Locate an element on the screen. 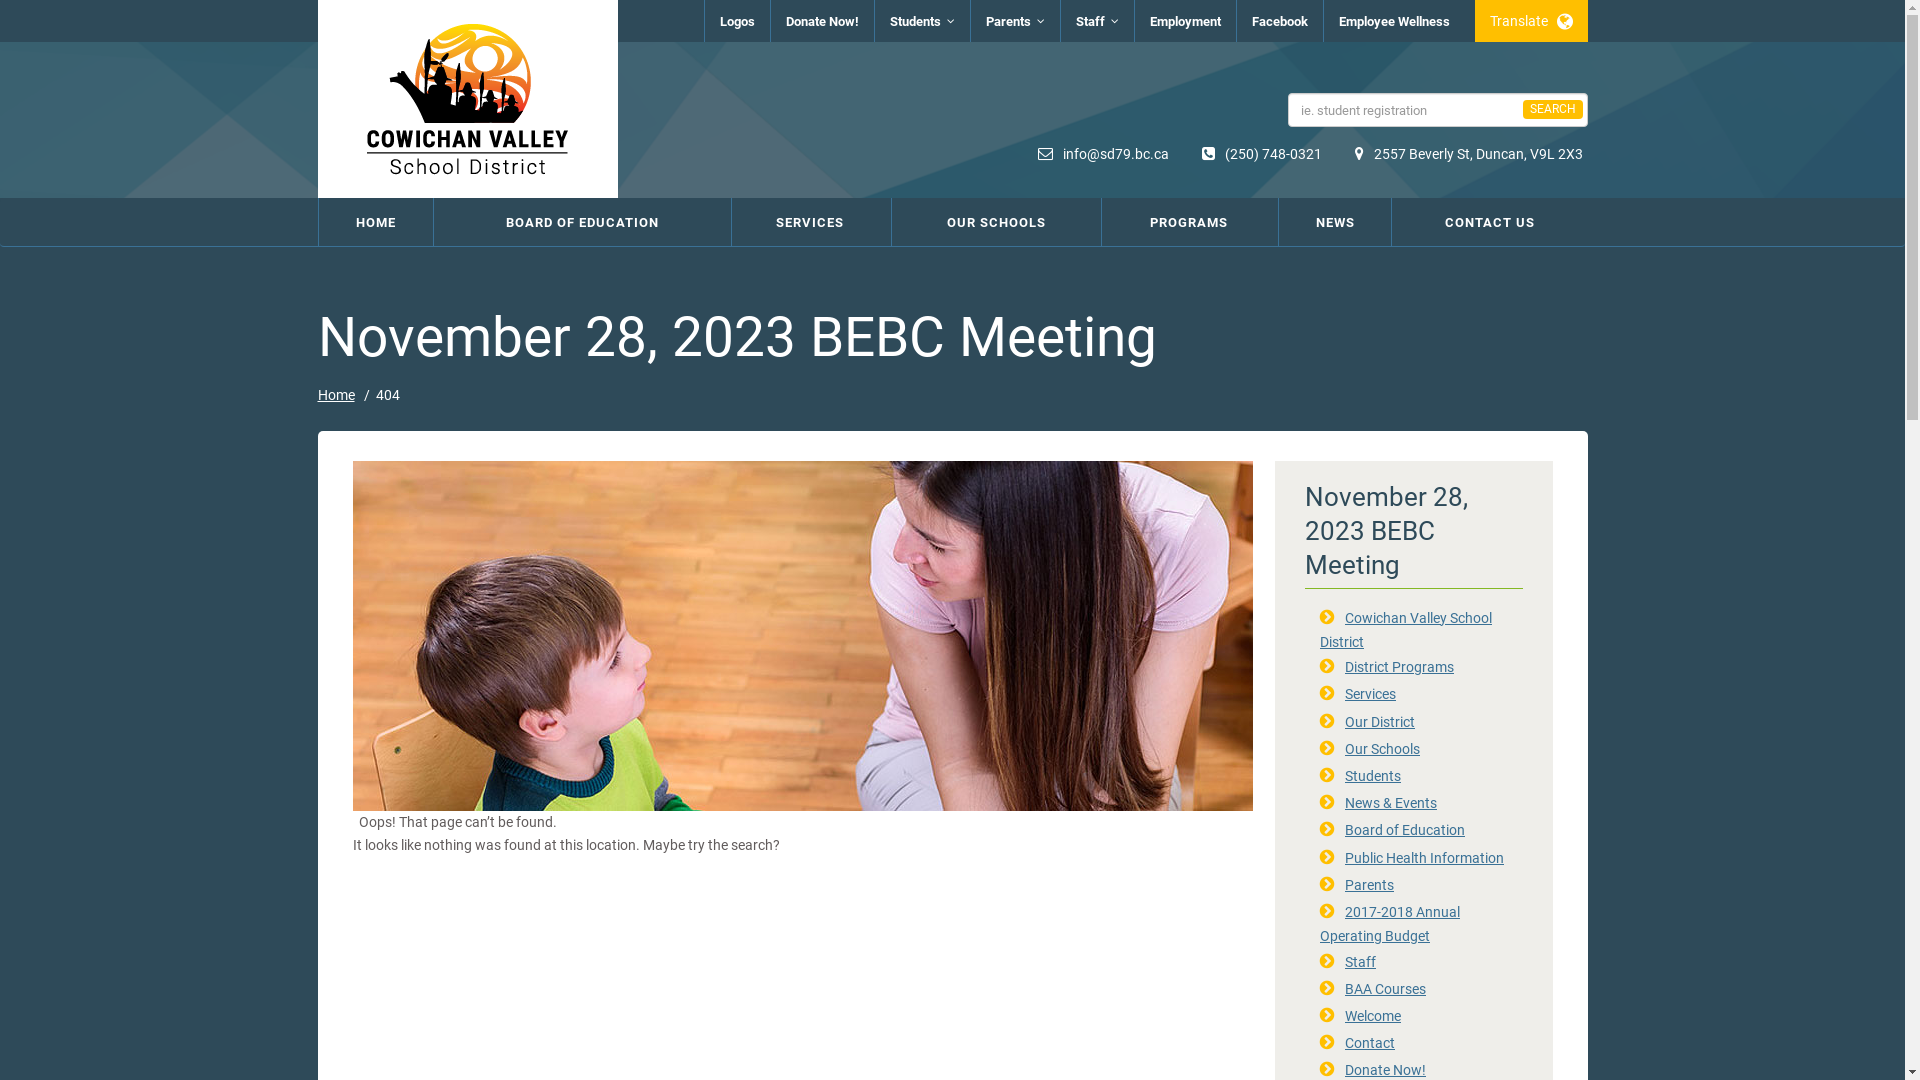 This screenshot has width=1920, height=1080. PROGRAMS is located at coordinates (1189, 222).